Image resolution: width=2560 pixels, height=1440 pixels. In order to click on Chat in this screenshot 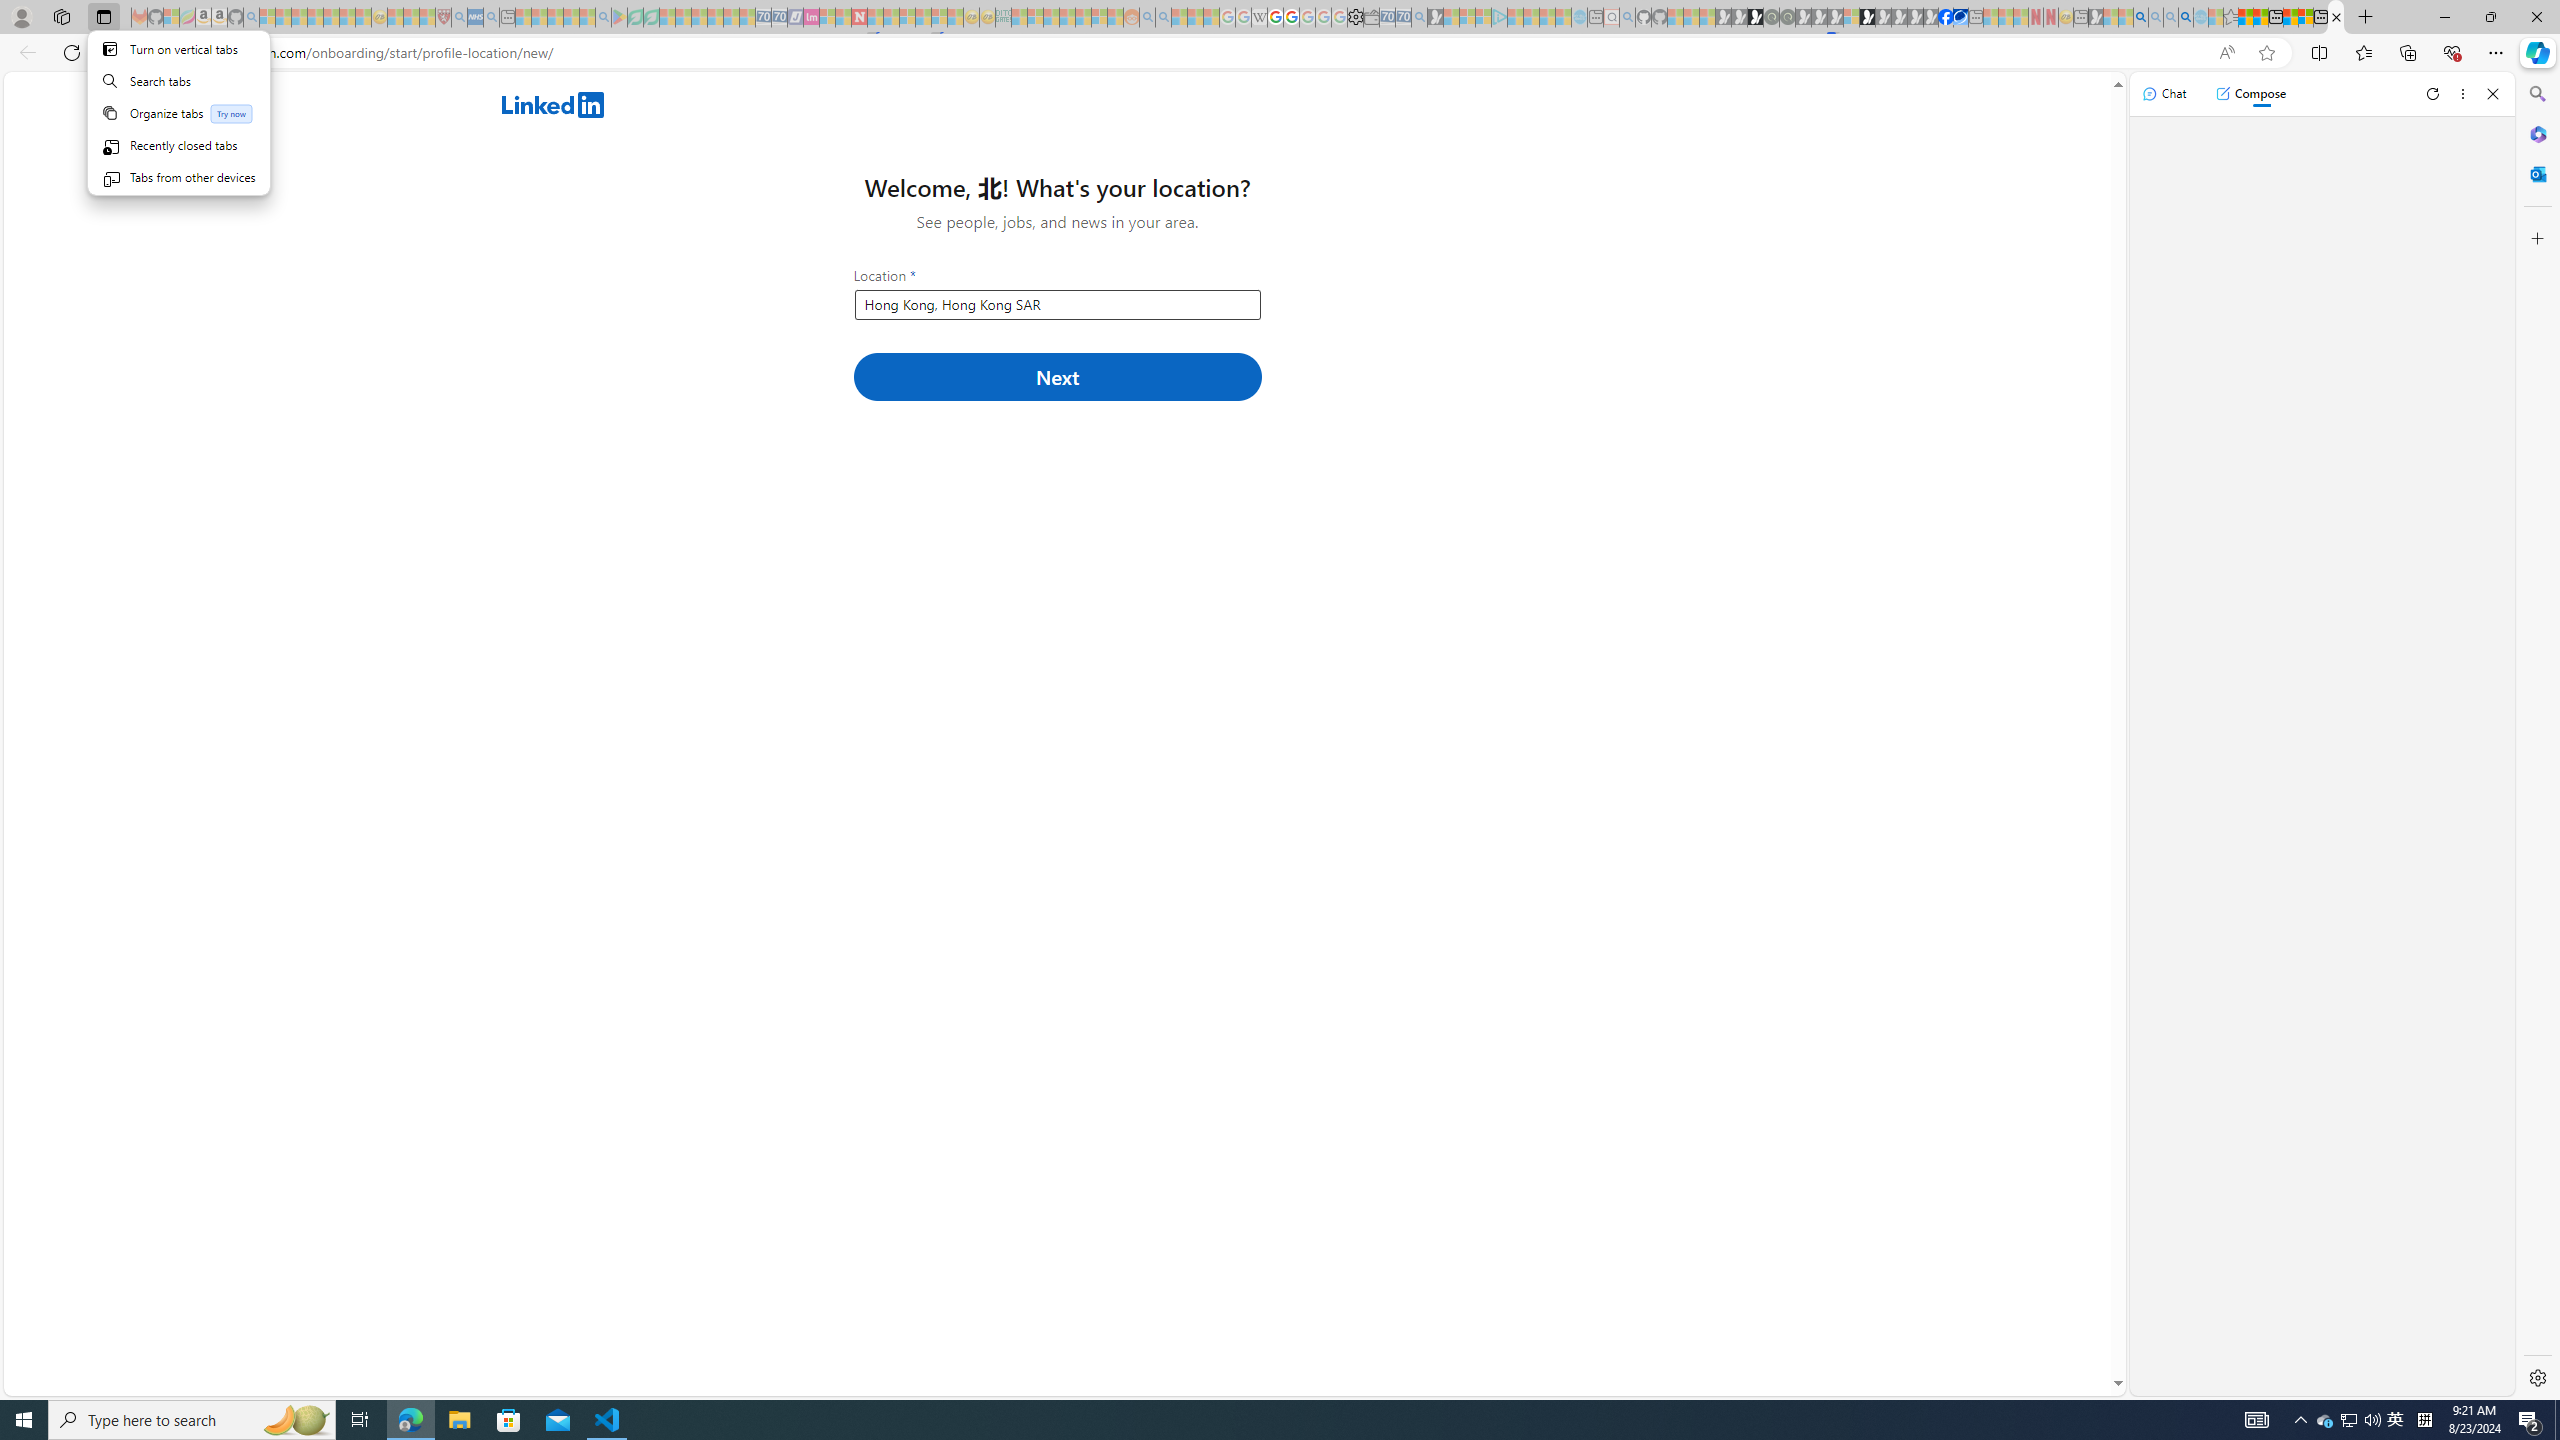, I will do `click(2164, 93)`.